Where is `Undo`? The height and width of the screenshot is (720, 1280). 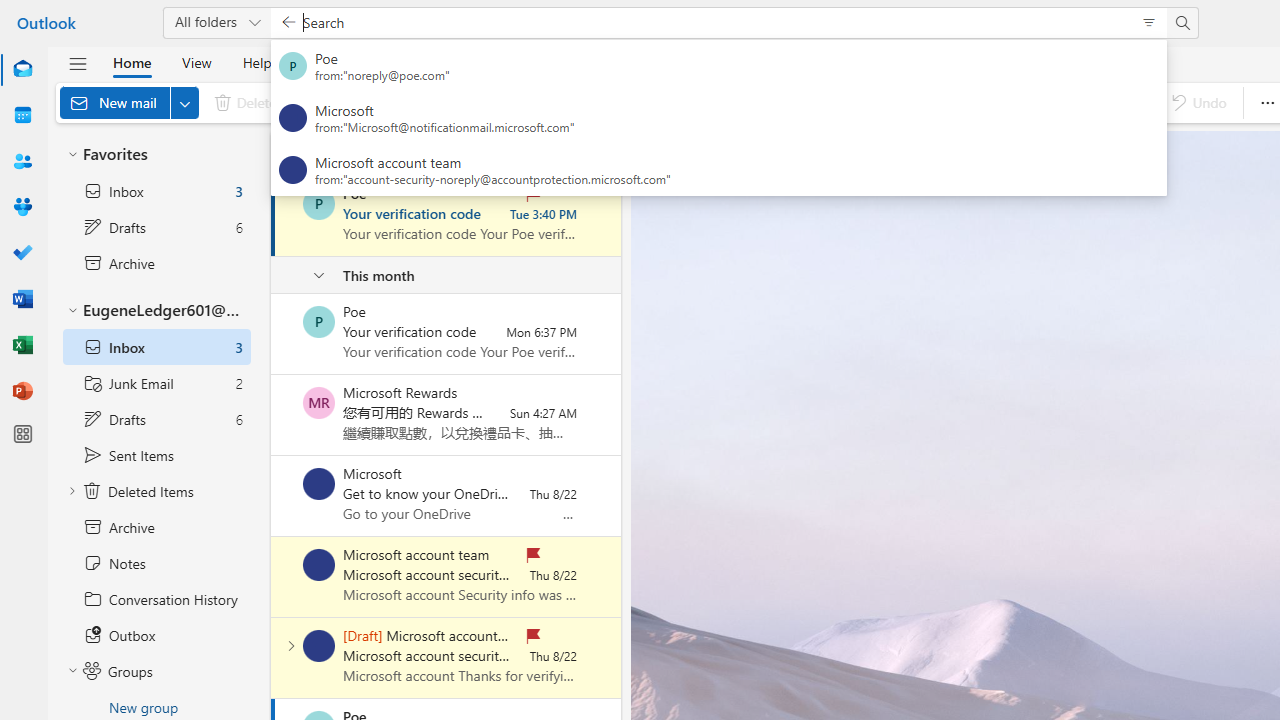 Undo is located at coordinates (1198, 102).